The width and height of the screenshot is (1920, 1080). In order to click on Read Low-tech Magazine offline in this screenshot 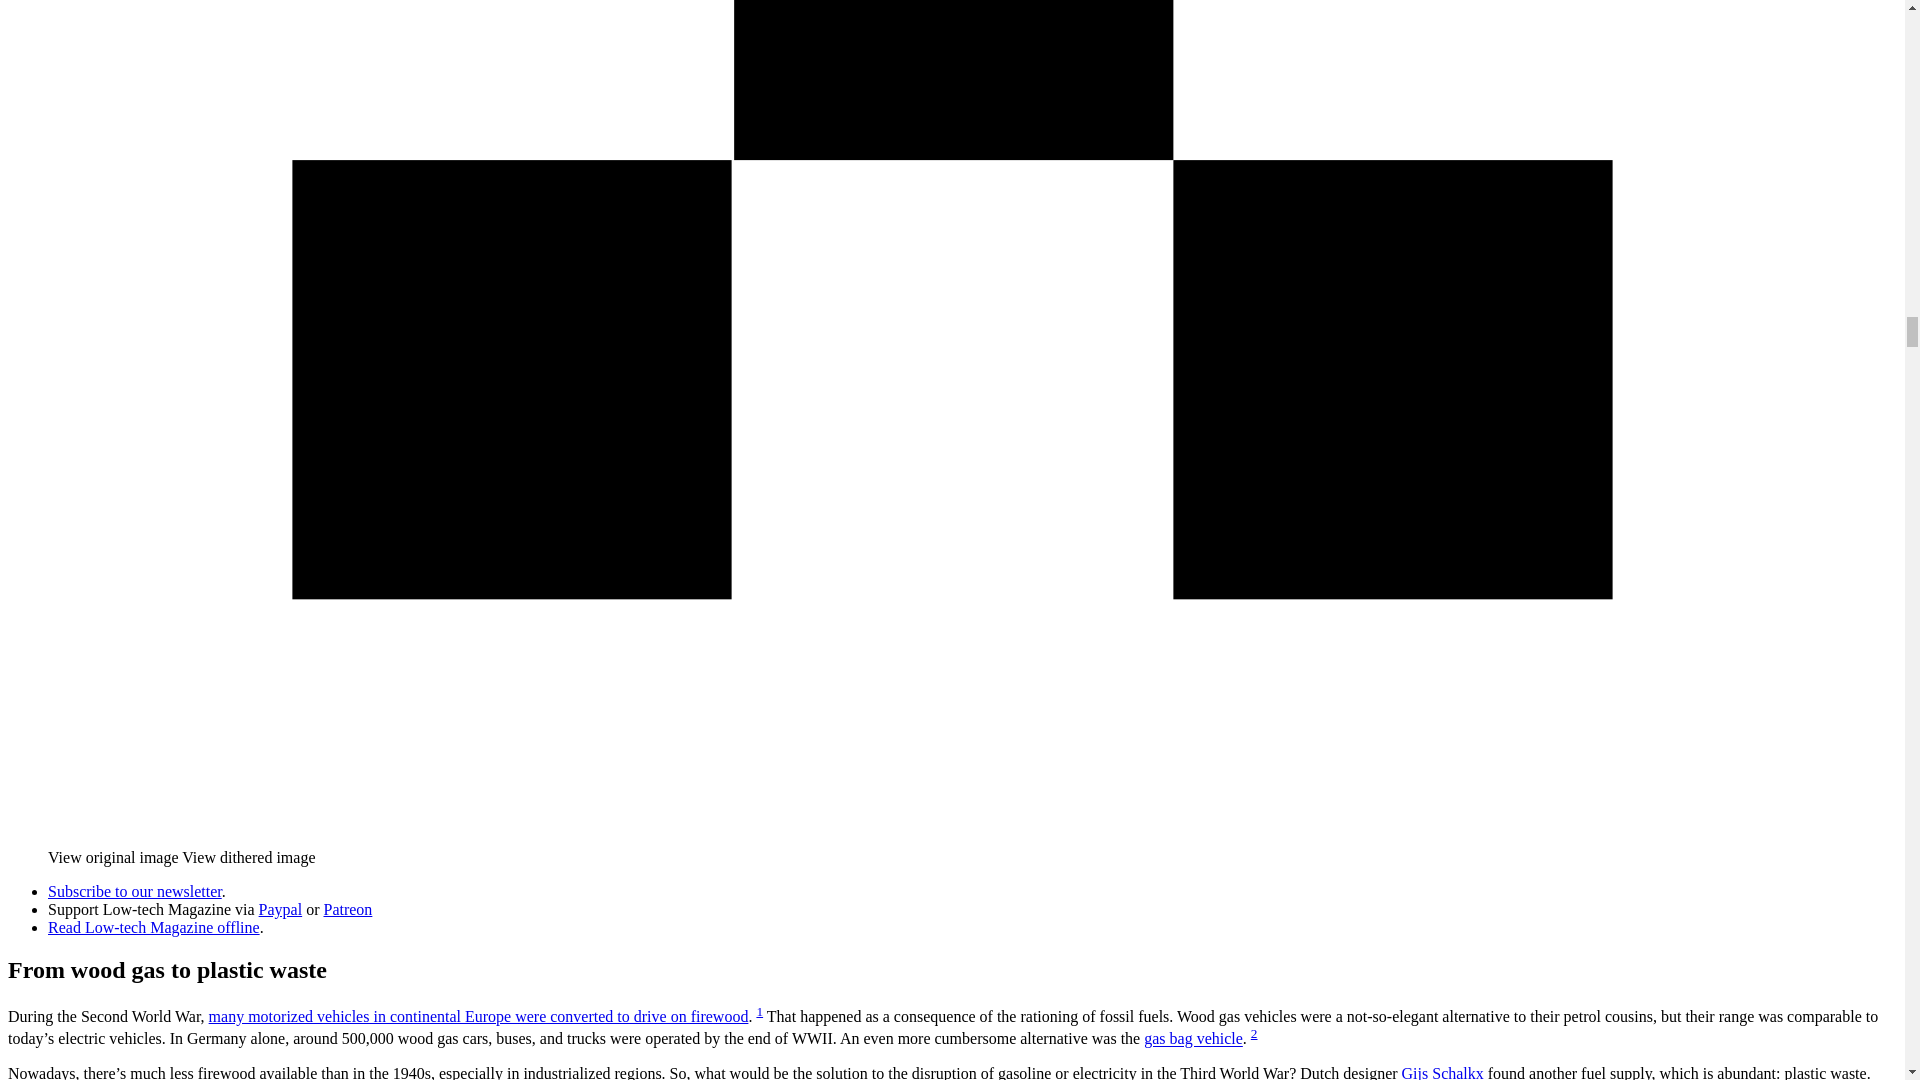, I will do `click(154, 928)`.